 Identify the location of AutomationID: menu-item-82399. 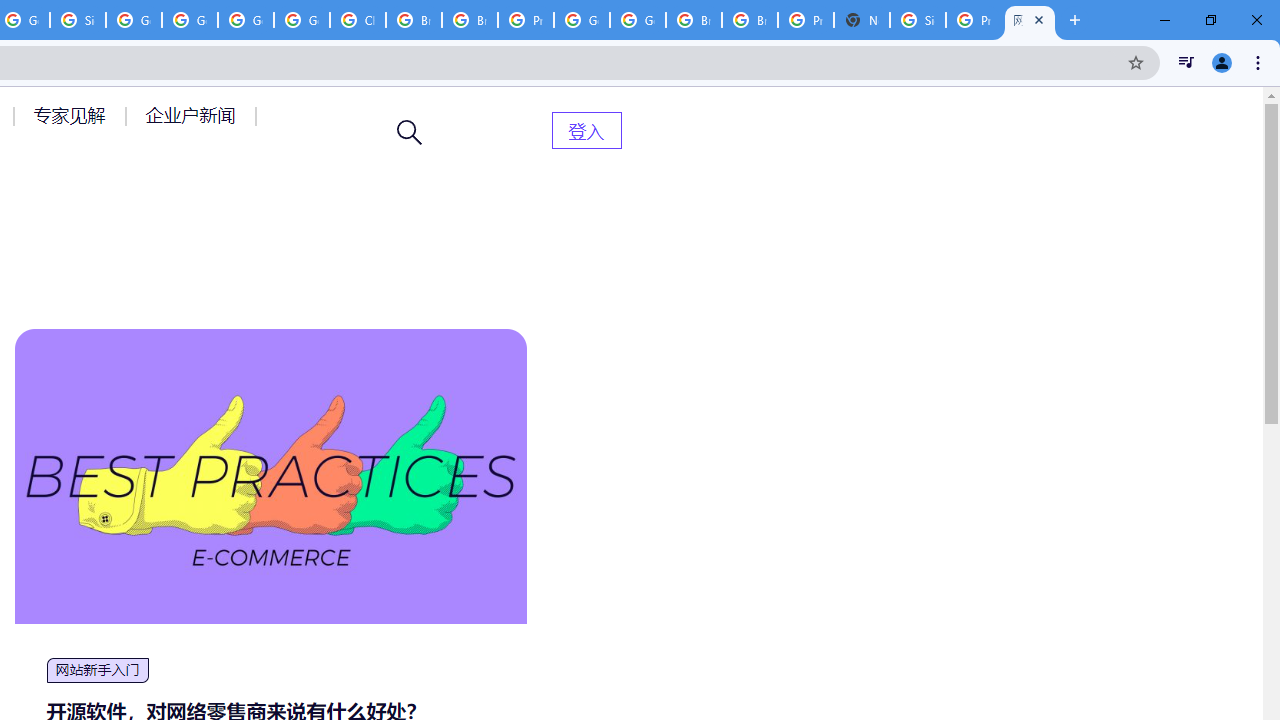
(586, 130).